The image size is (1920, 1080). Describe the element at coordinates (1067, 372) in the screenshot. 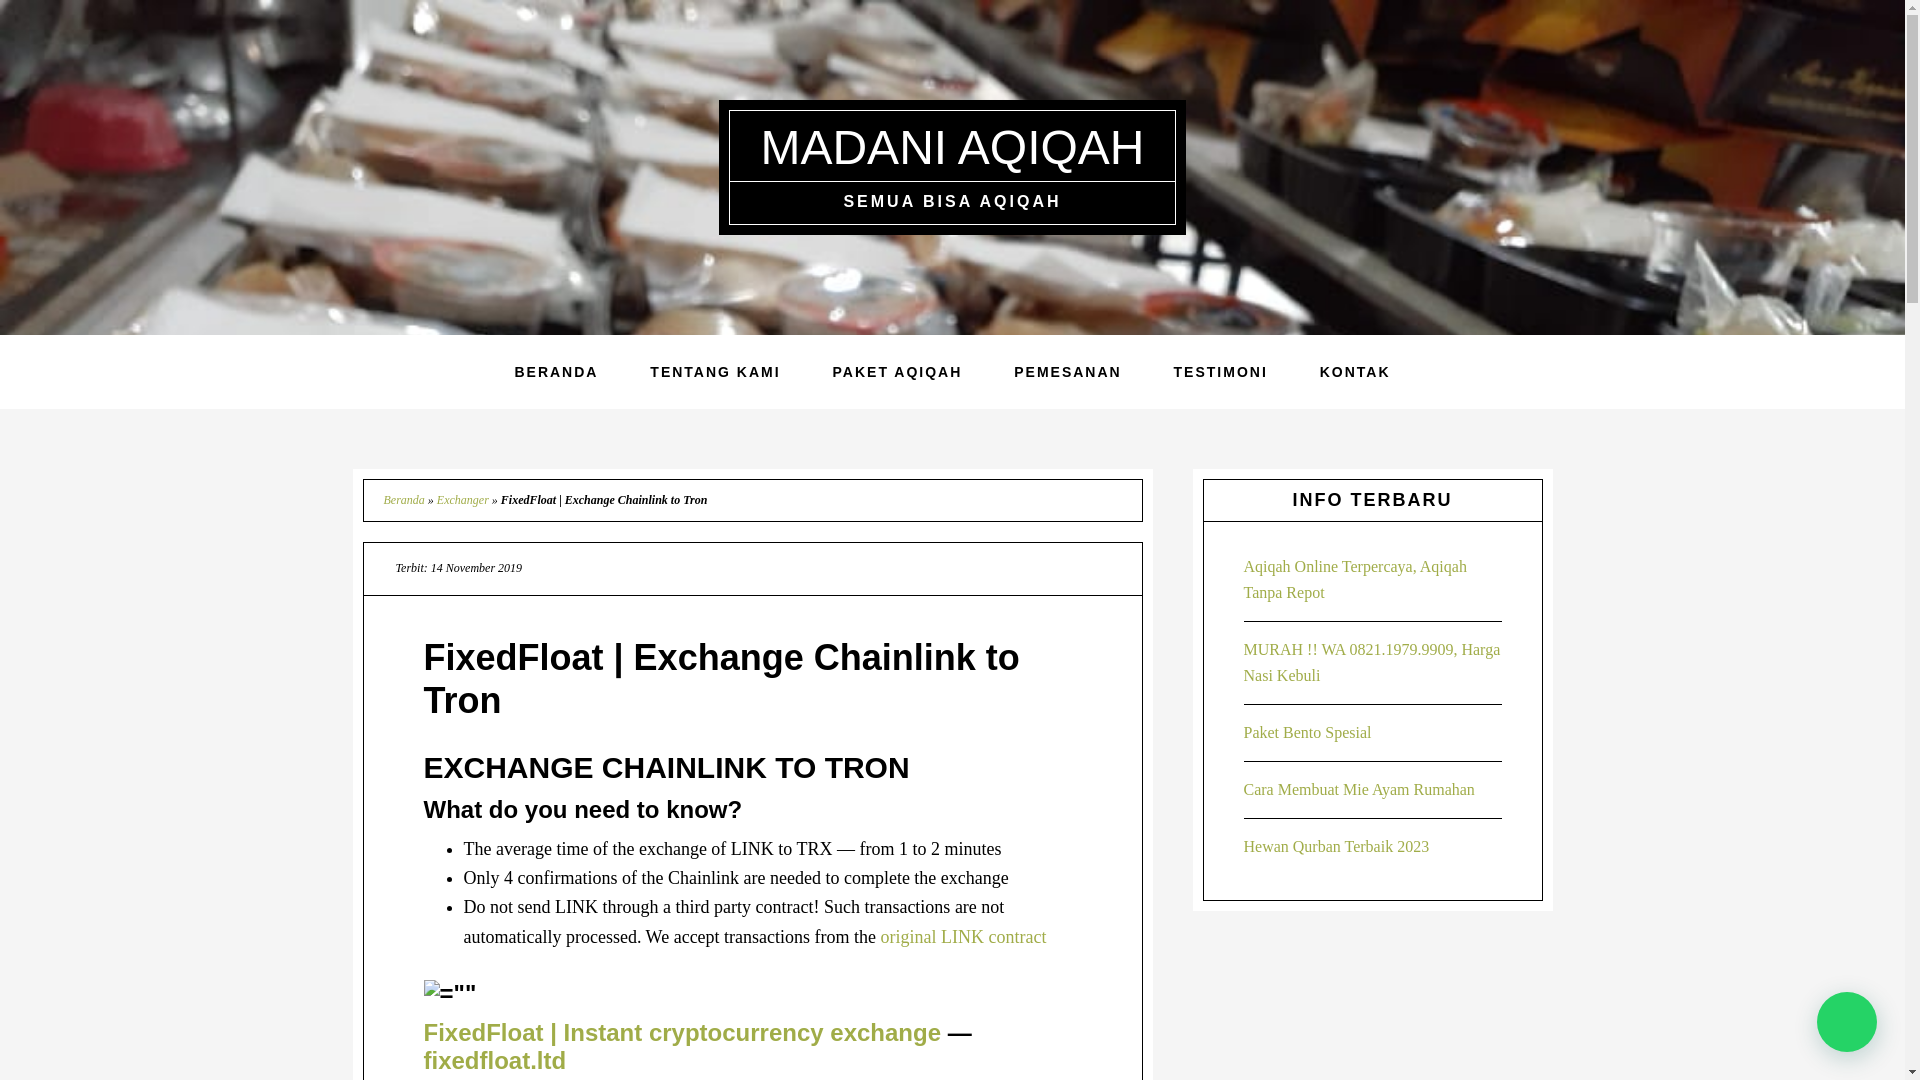

I see `PEMESANAN` at that location.